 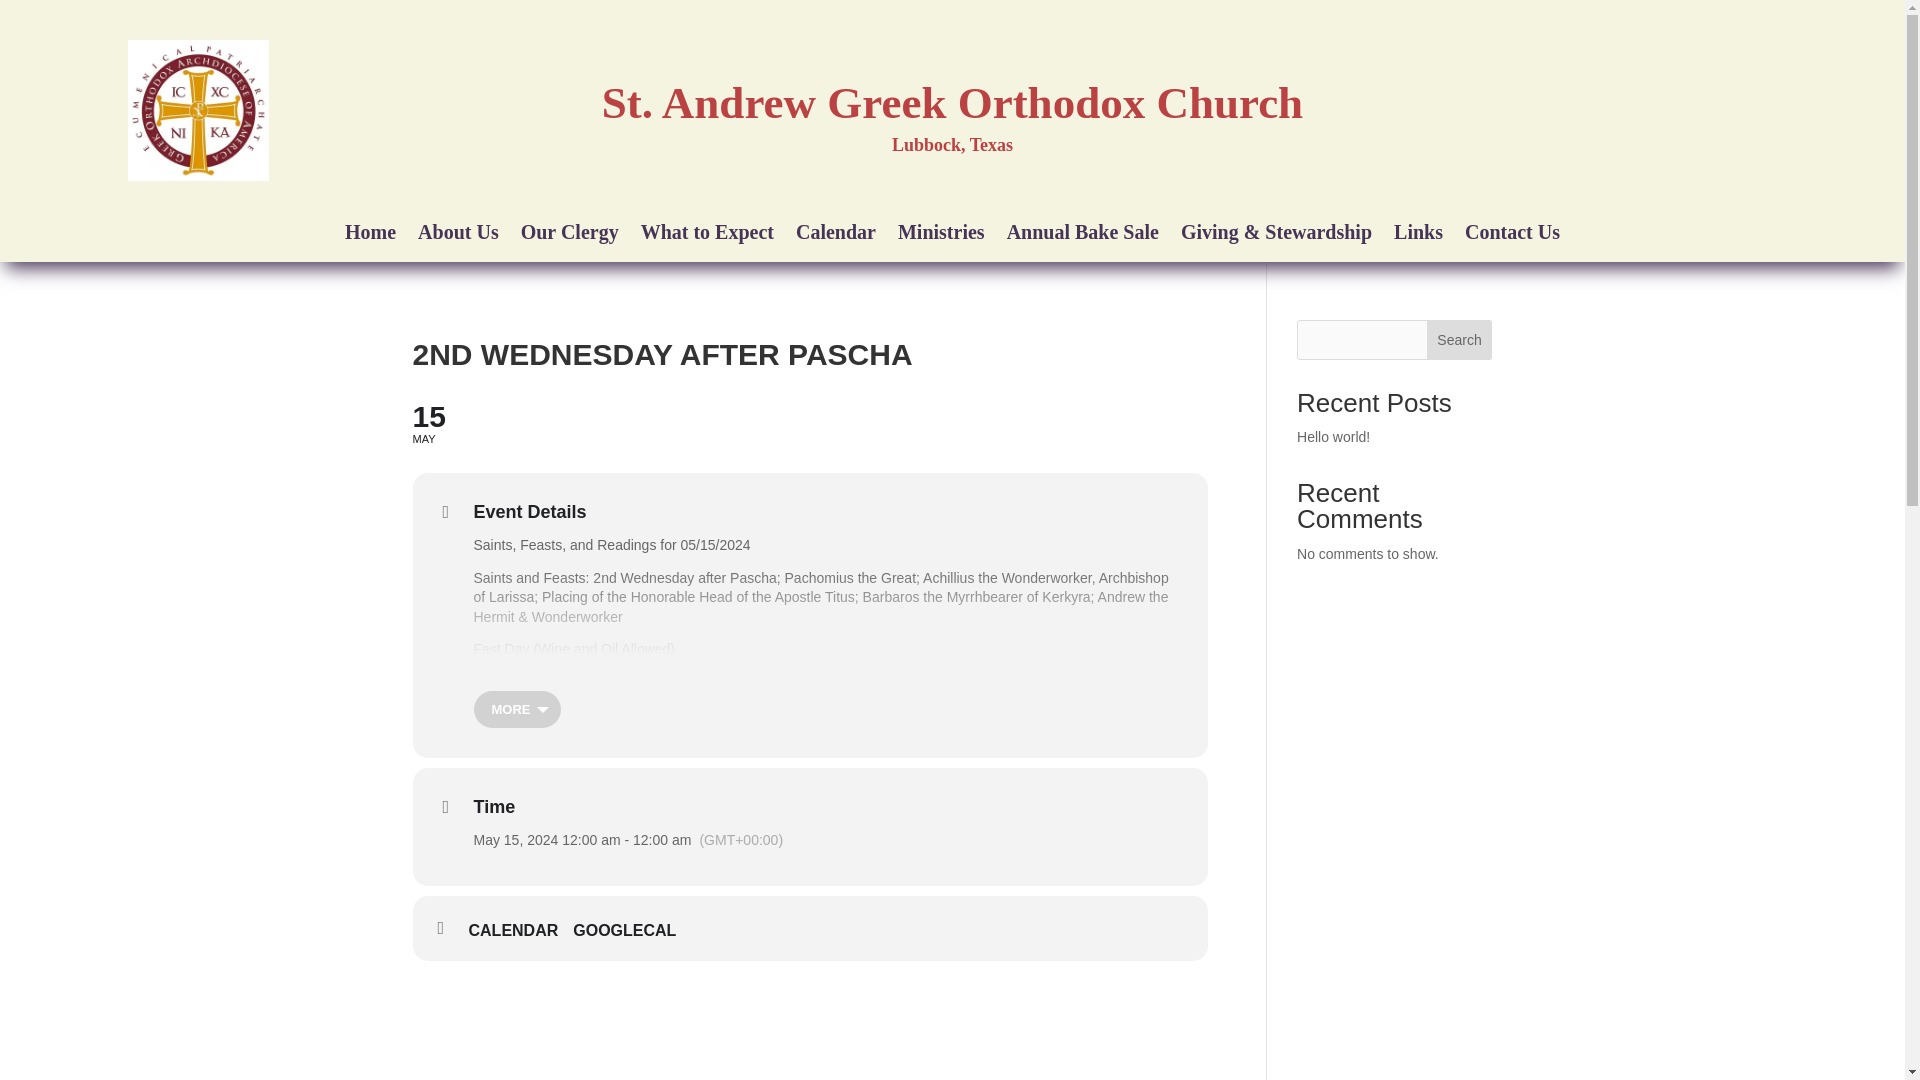 What do you see at coordinates (458, 236) in the screenshot?
I see `About Us` at bounding box center [458, 236].